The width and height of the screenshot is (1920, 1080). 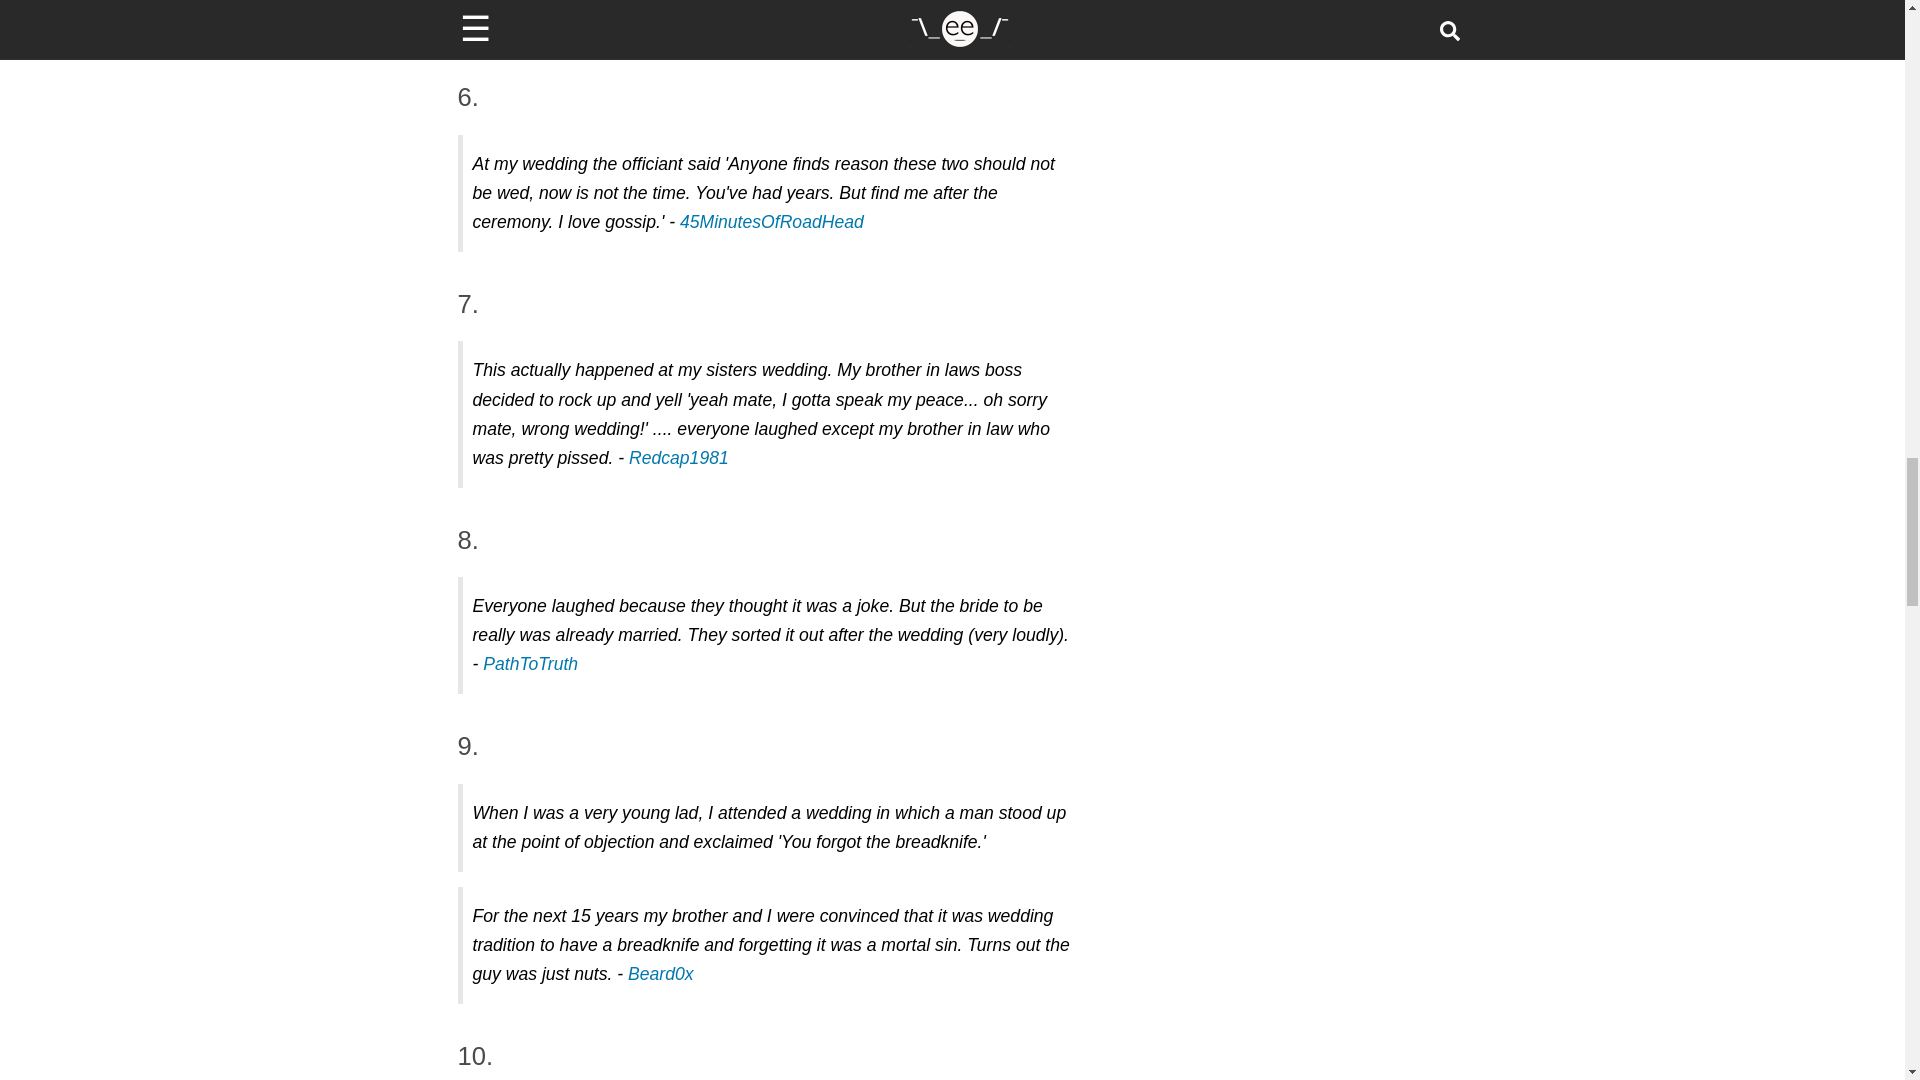 I want to click on 45MinutesOfRoadHead, so click(x=772, y=222).